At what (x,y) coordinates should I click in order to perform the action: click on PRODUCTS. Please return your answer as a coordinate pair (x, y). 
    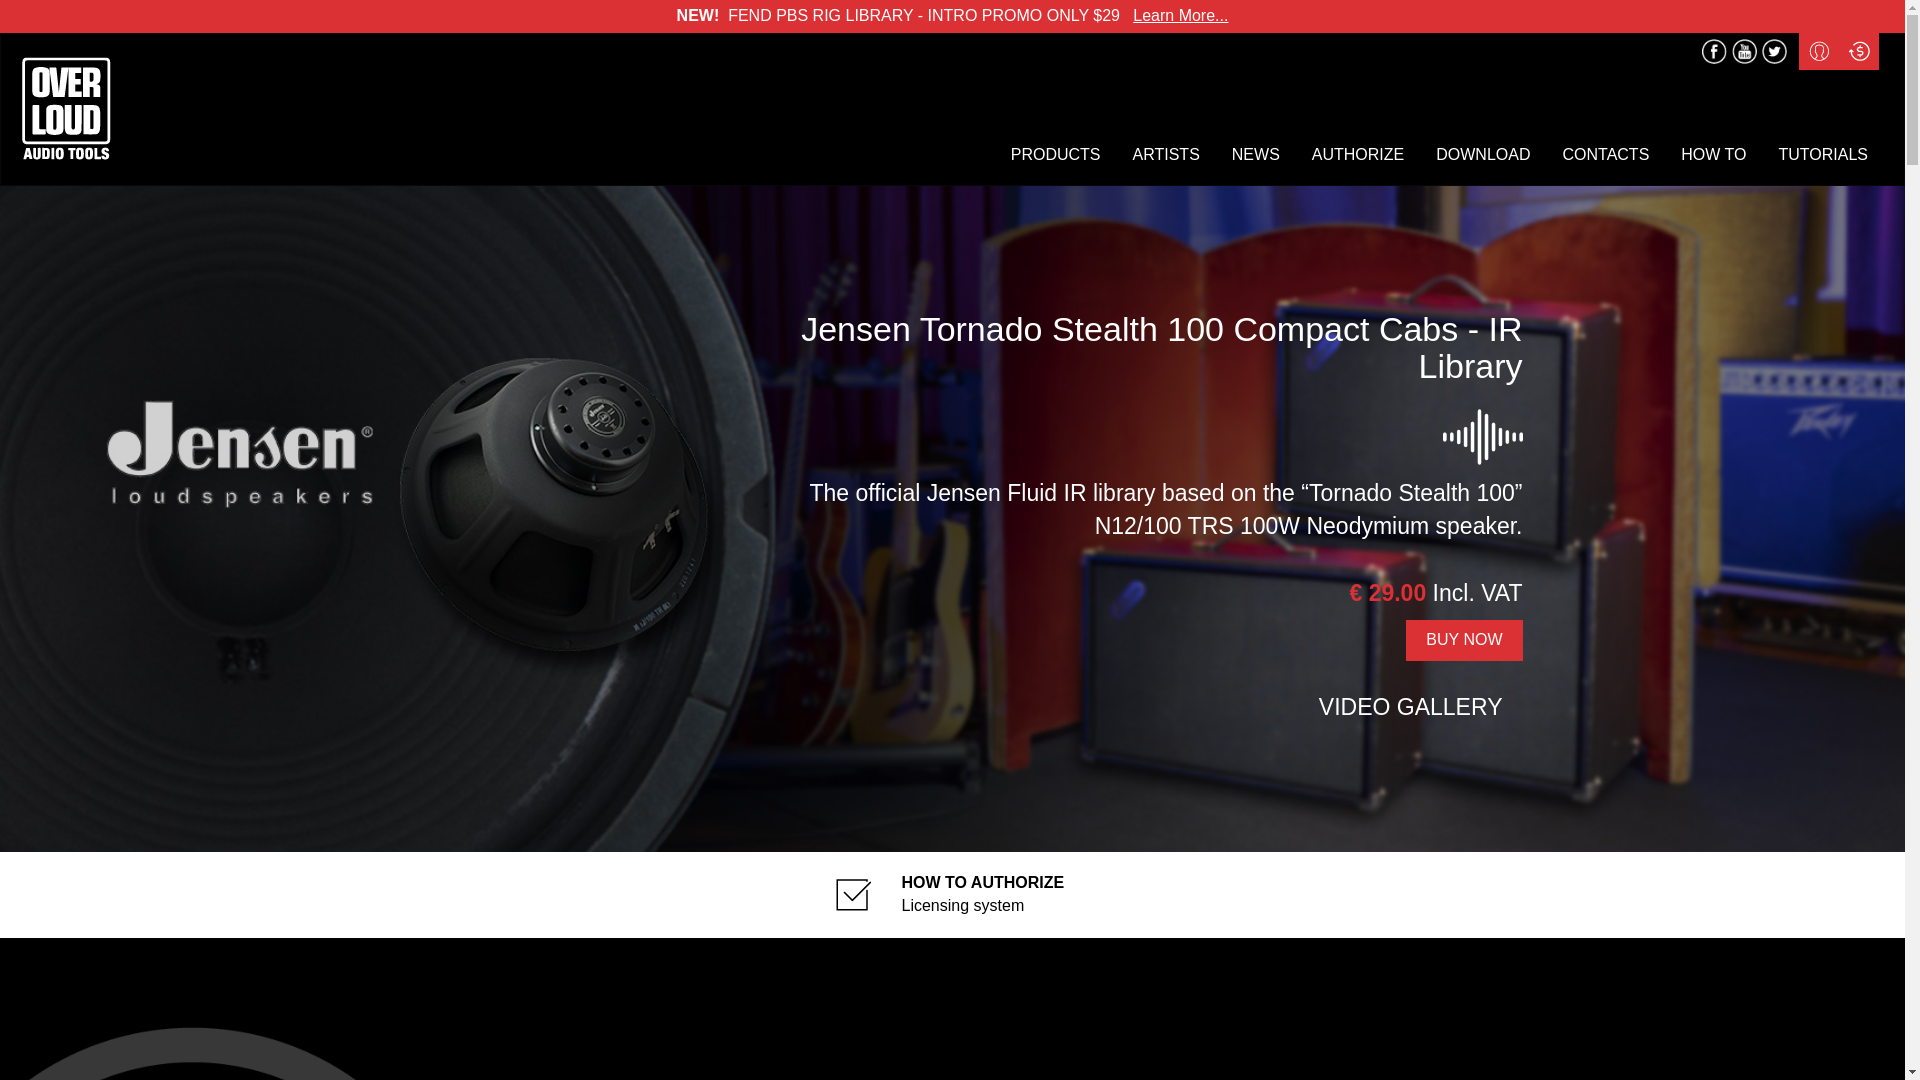
    Looking at the image, I should click on (1056, 156).